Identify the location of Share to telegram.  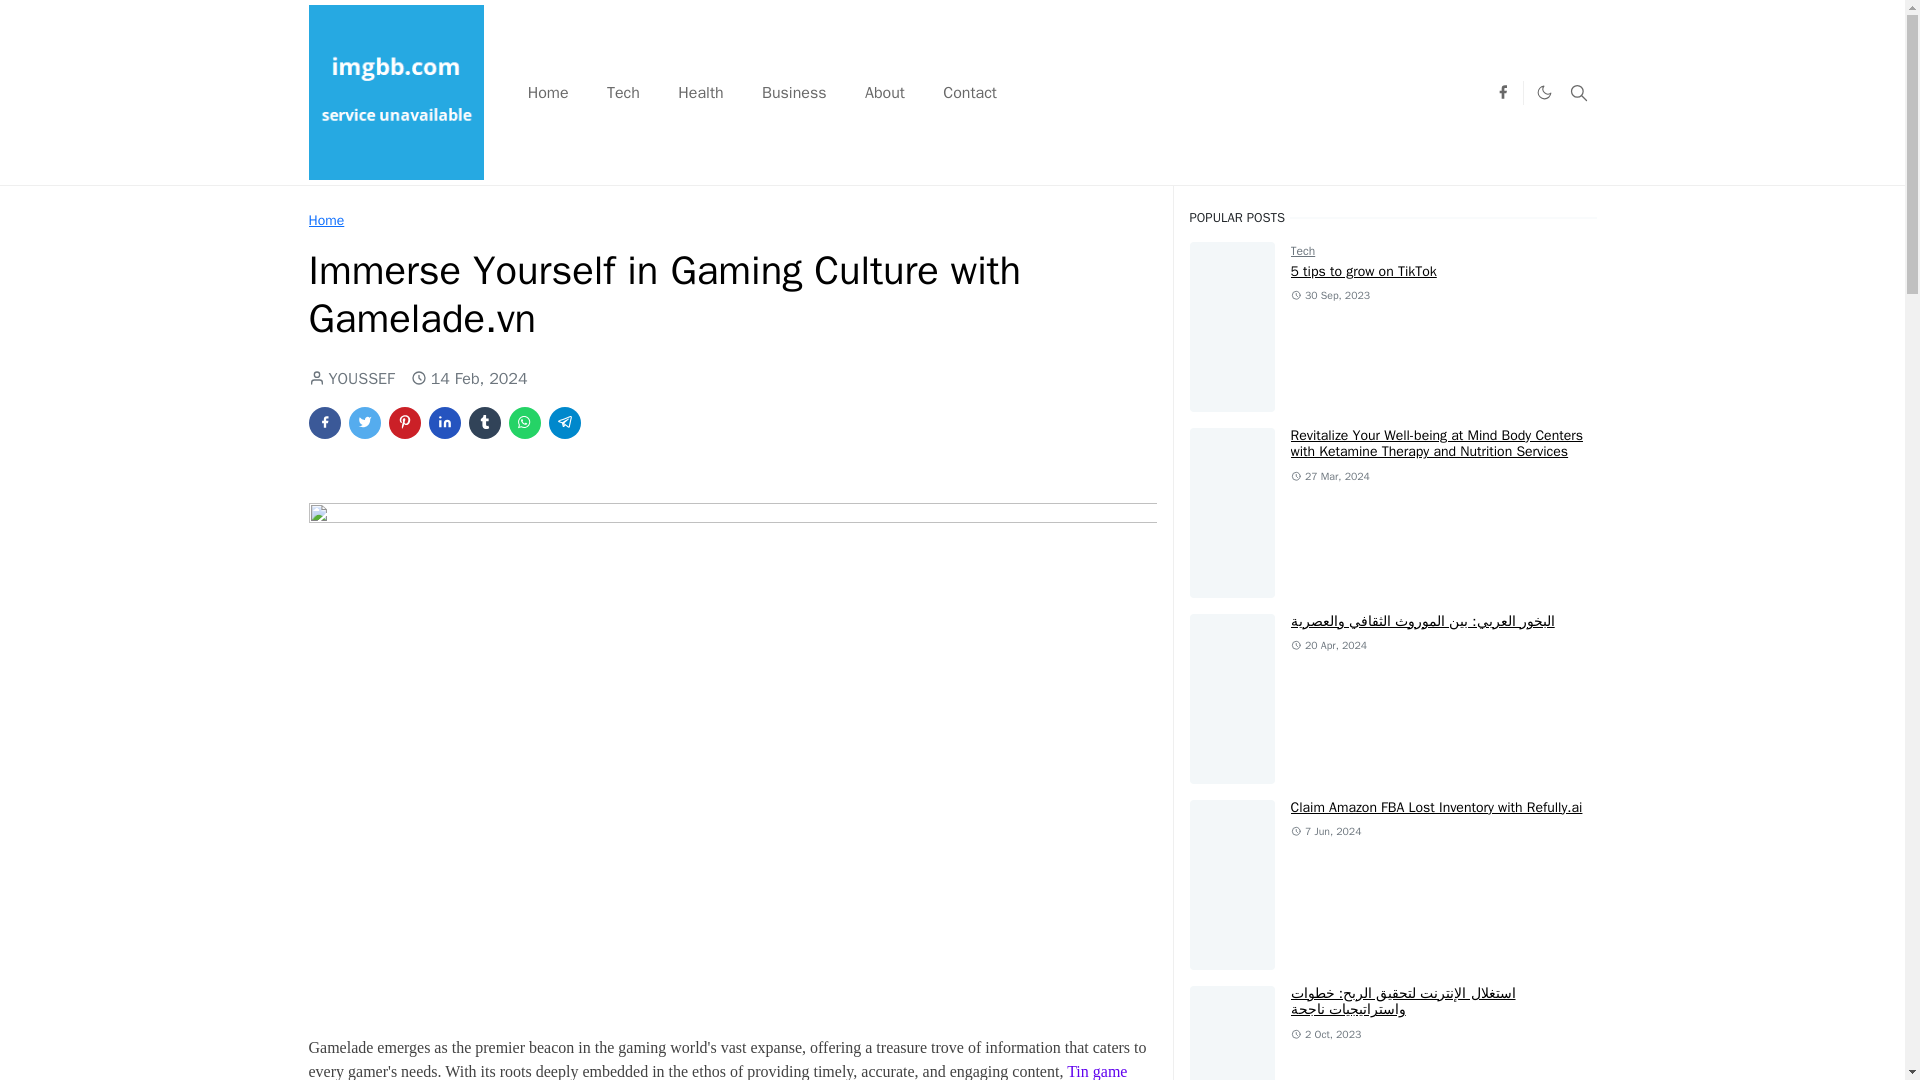
(563, 422).